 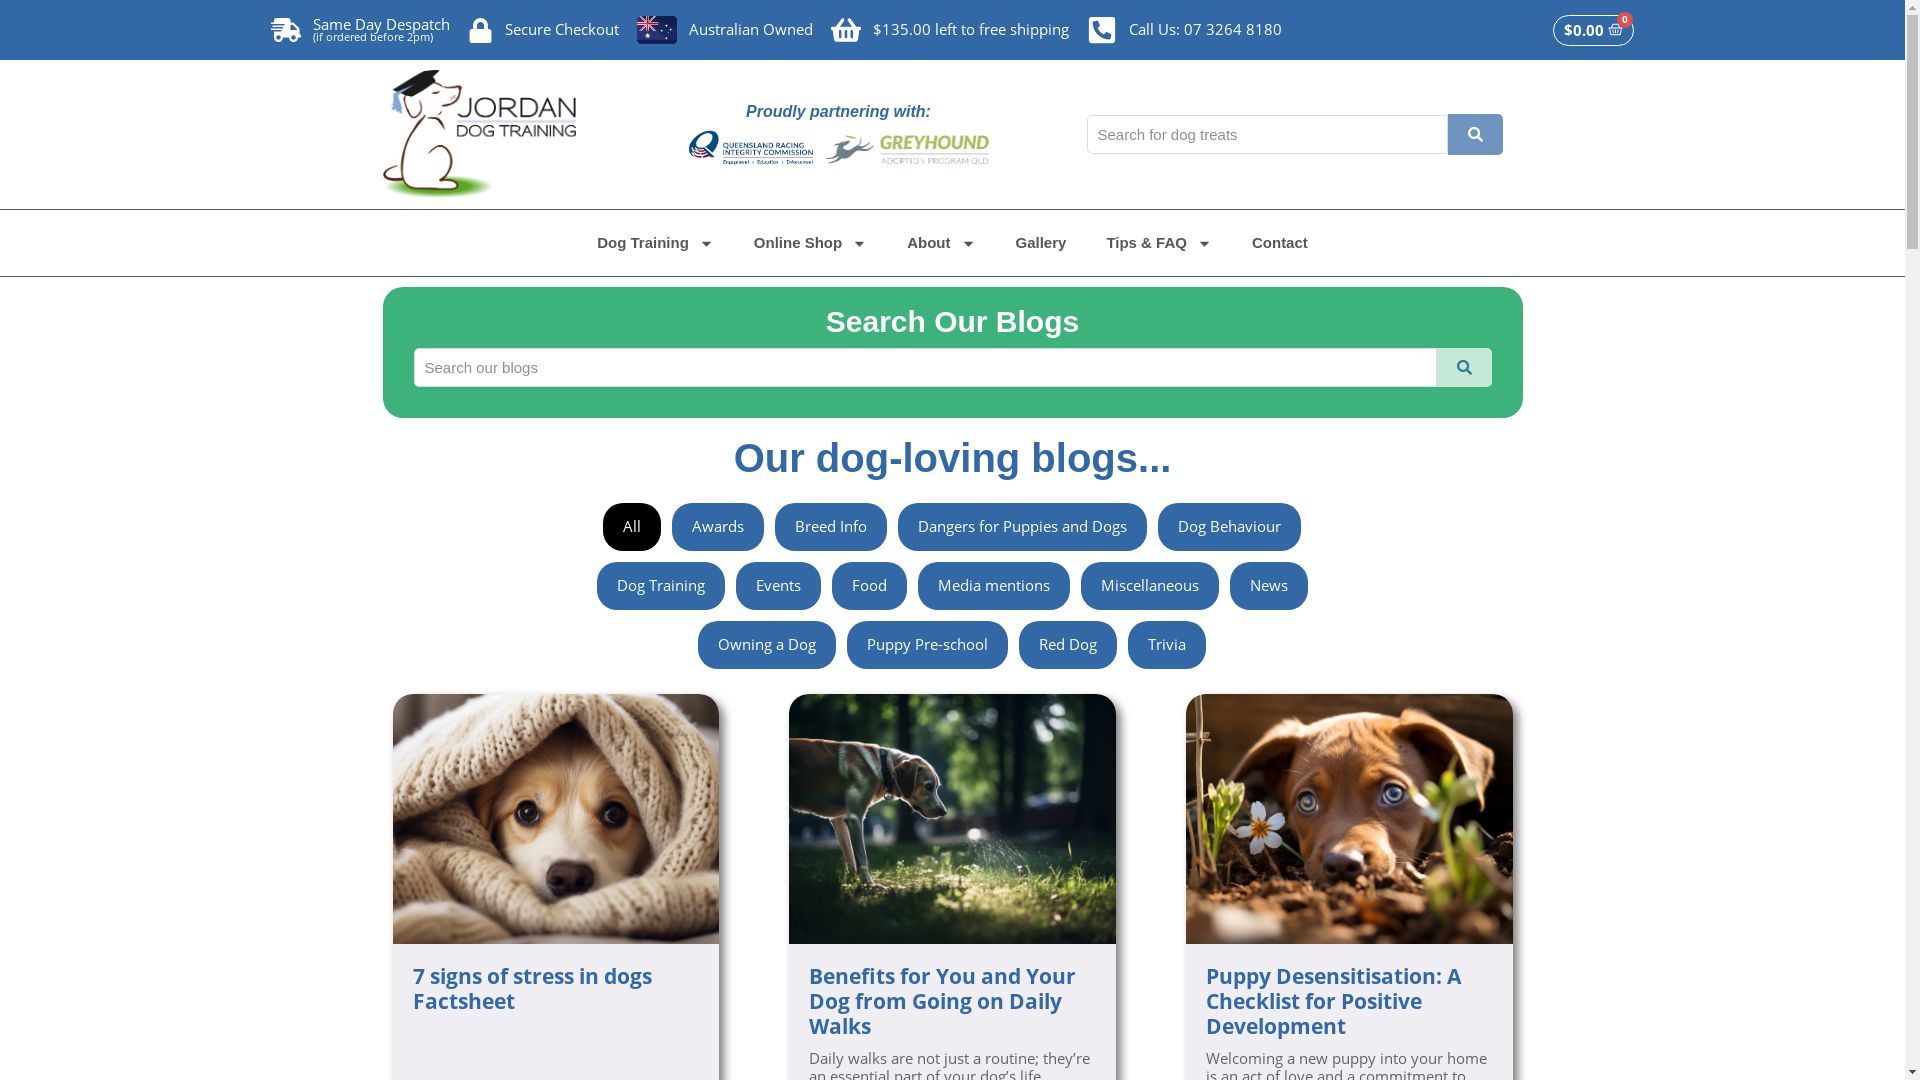 I want to click on Owning a Dog, so click(x=767, y=645).